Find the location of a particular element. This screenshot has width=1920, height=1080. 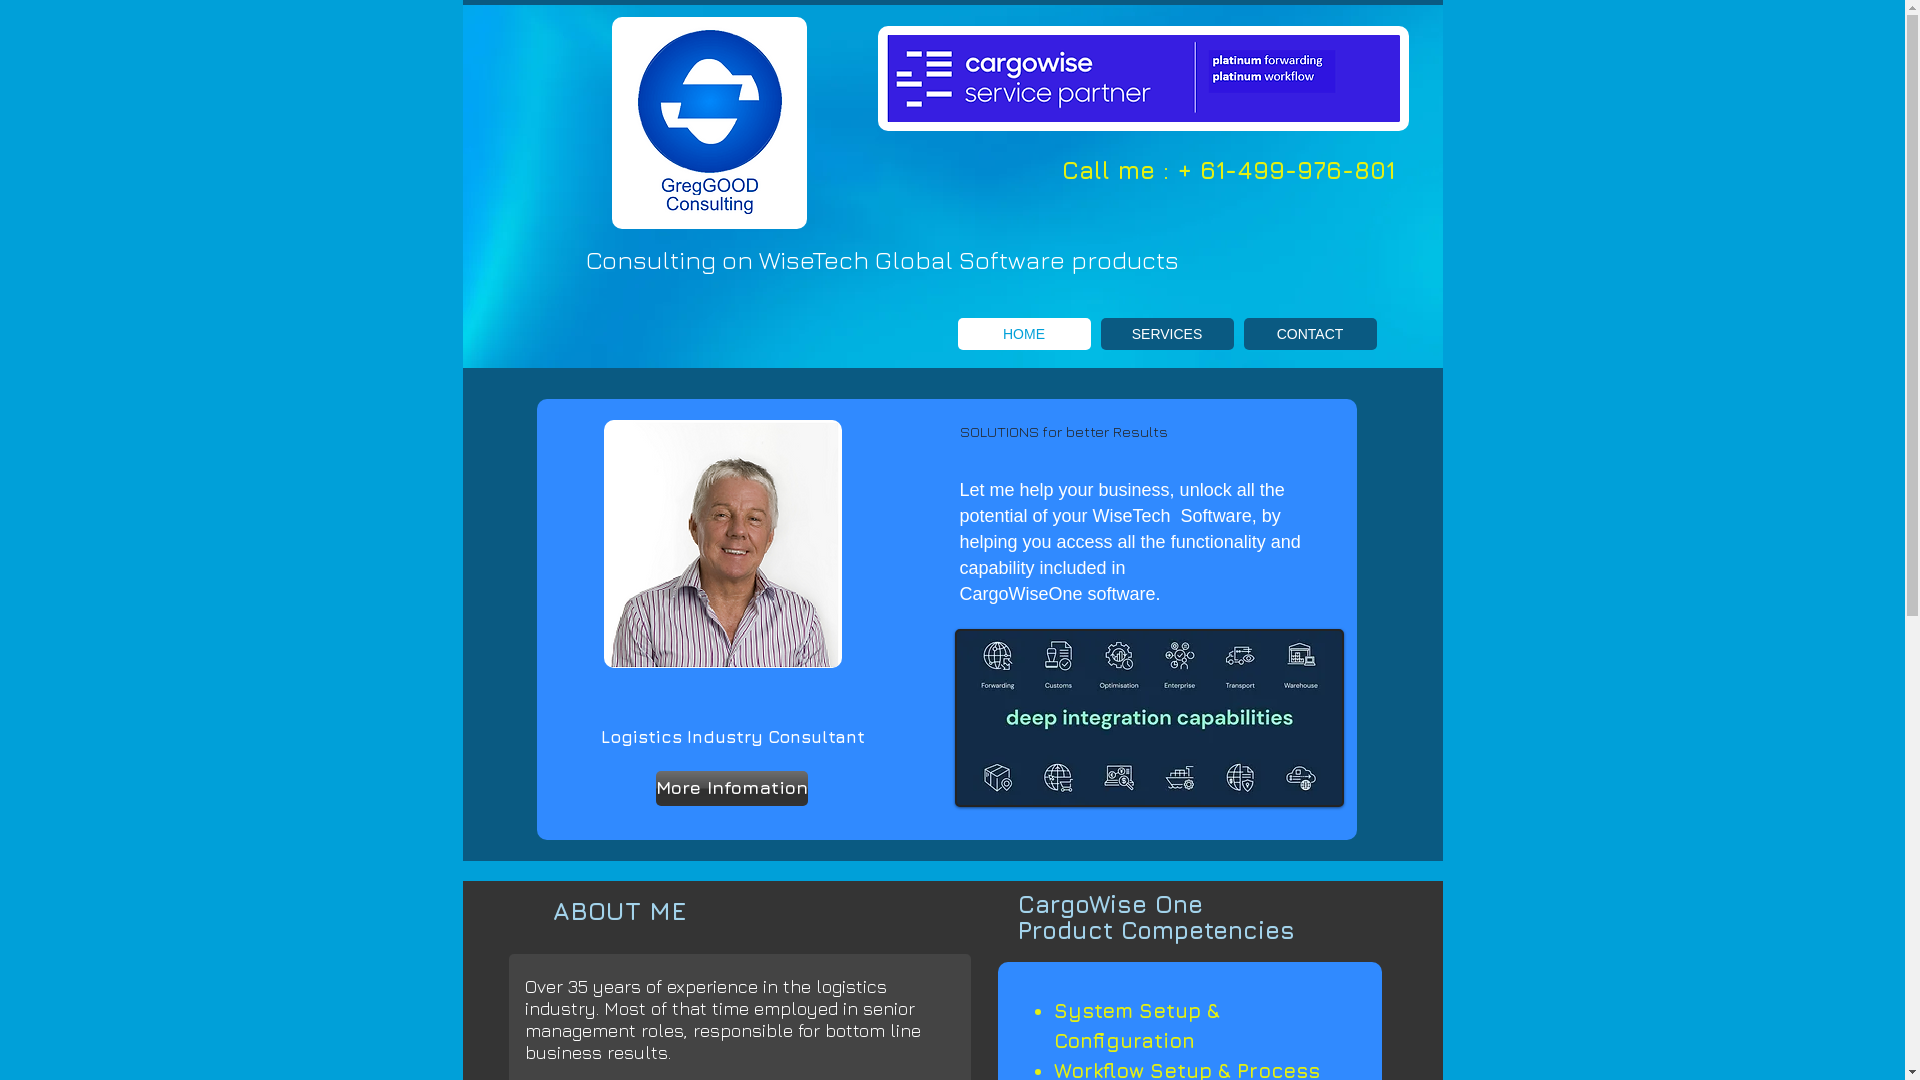

HOME is located at coordinates (1024, 334).